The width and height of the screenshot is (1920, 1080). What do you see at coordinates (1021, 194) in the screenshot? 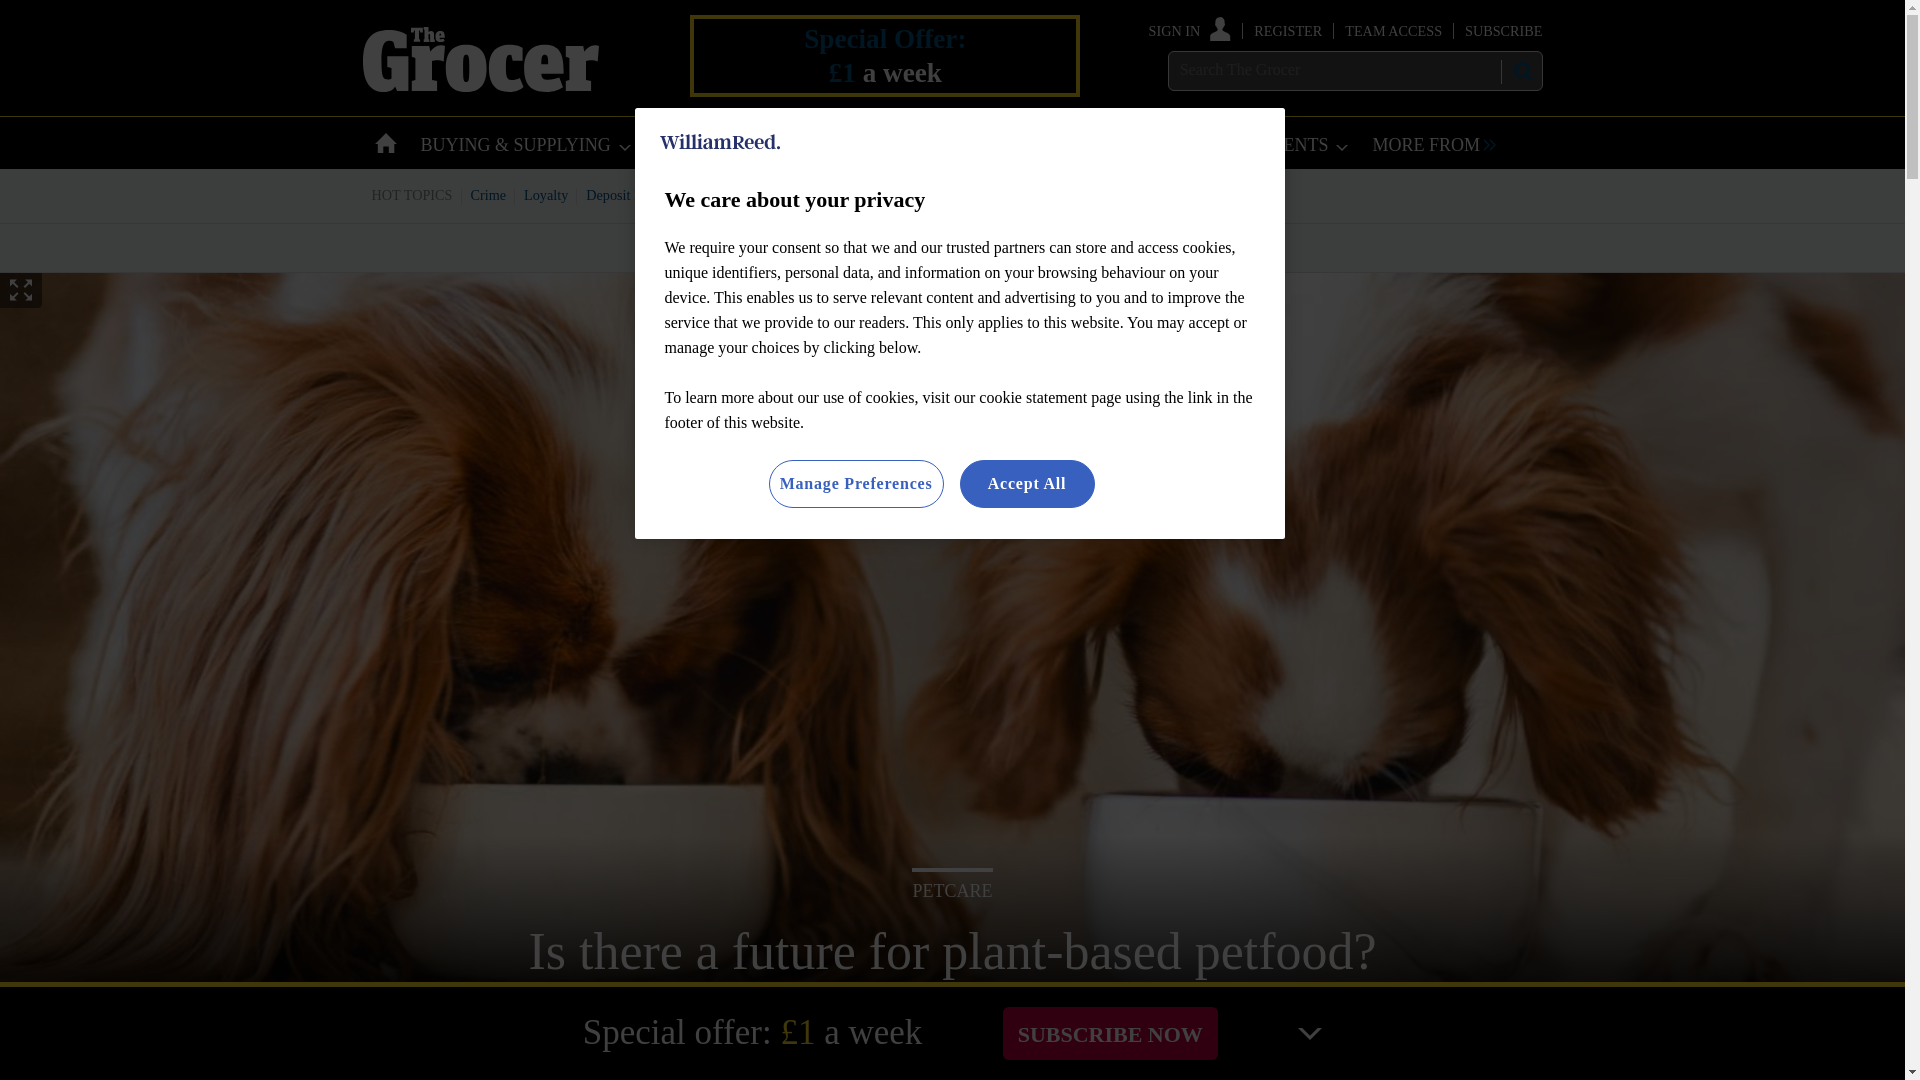
I see `Vaping` at bounding box center [1021, 194].